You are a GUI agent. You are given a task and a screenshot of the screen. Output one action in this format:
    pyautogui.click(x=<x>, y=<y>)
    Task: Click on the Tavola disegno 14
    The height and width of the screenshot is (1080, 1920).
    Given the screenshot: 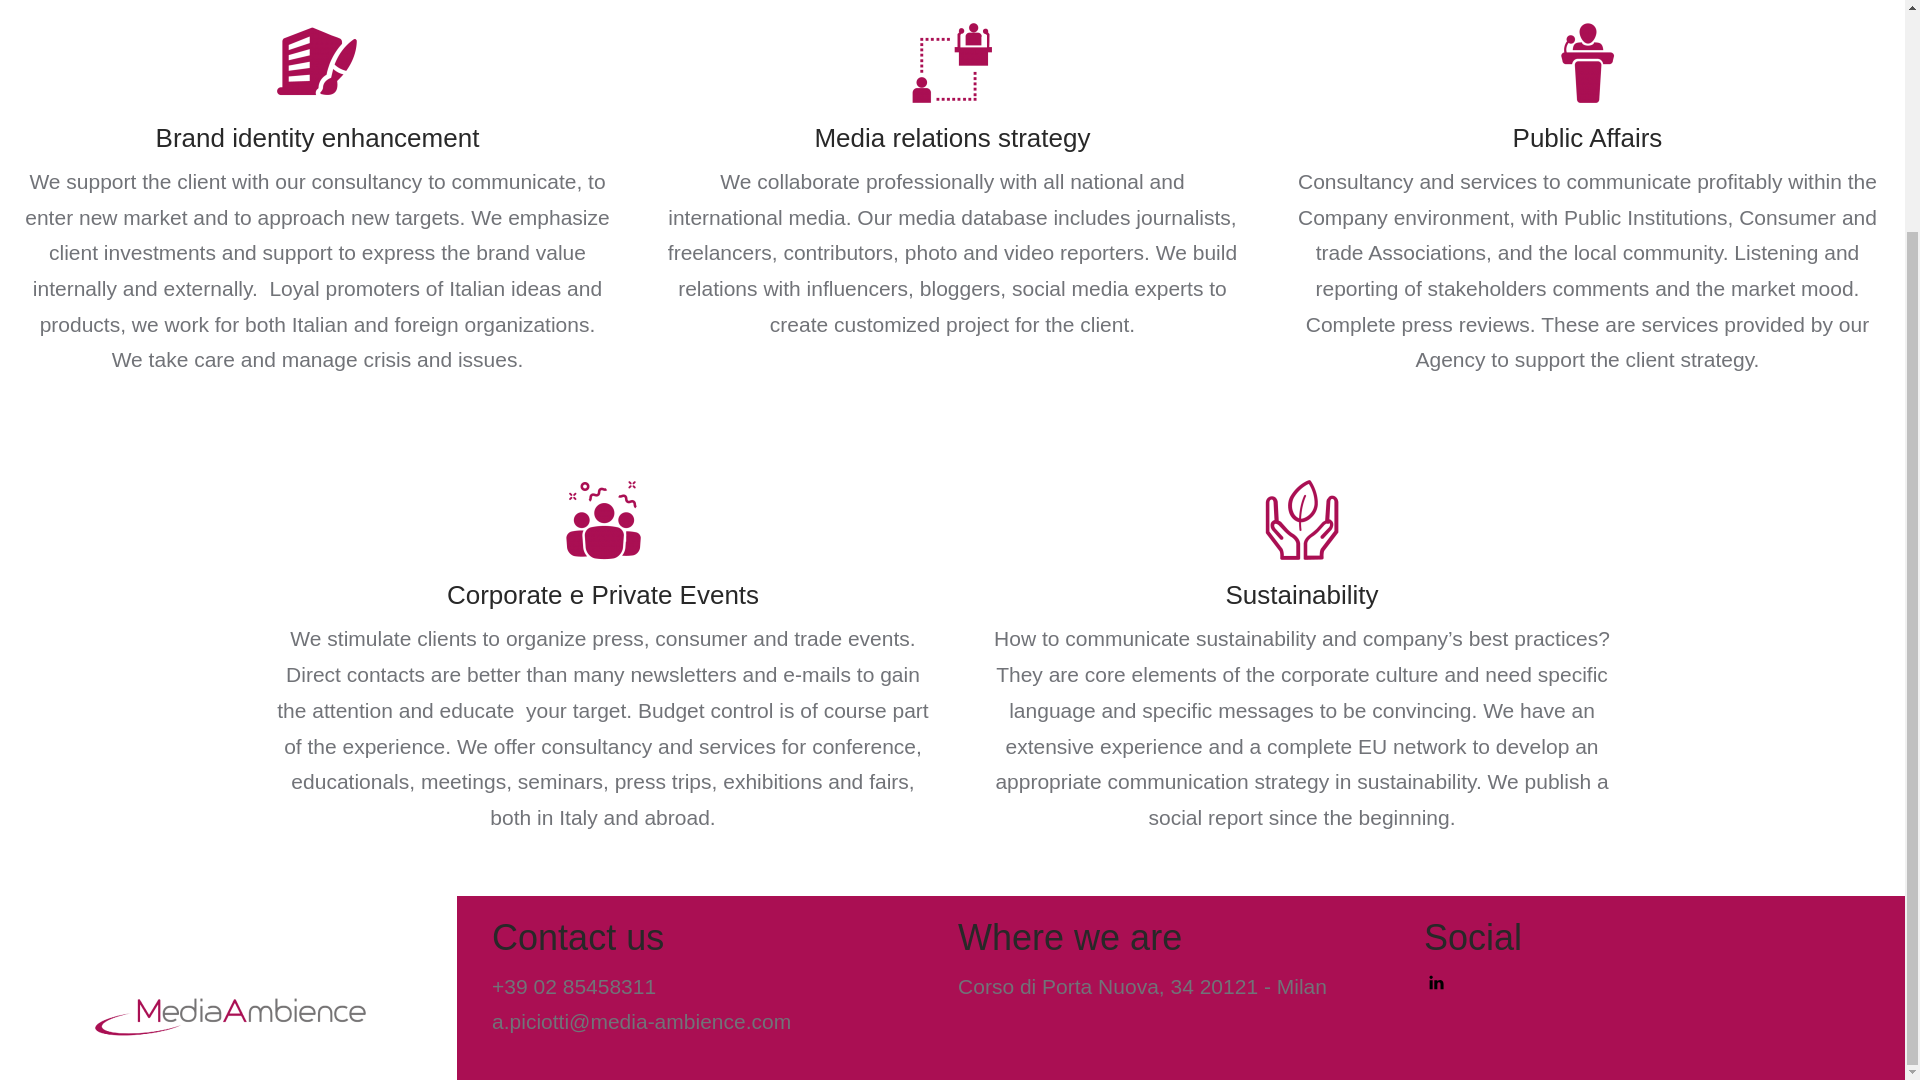 What is the action you would take?
    pyautogui.click(x=602, y=520)
    